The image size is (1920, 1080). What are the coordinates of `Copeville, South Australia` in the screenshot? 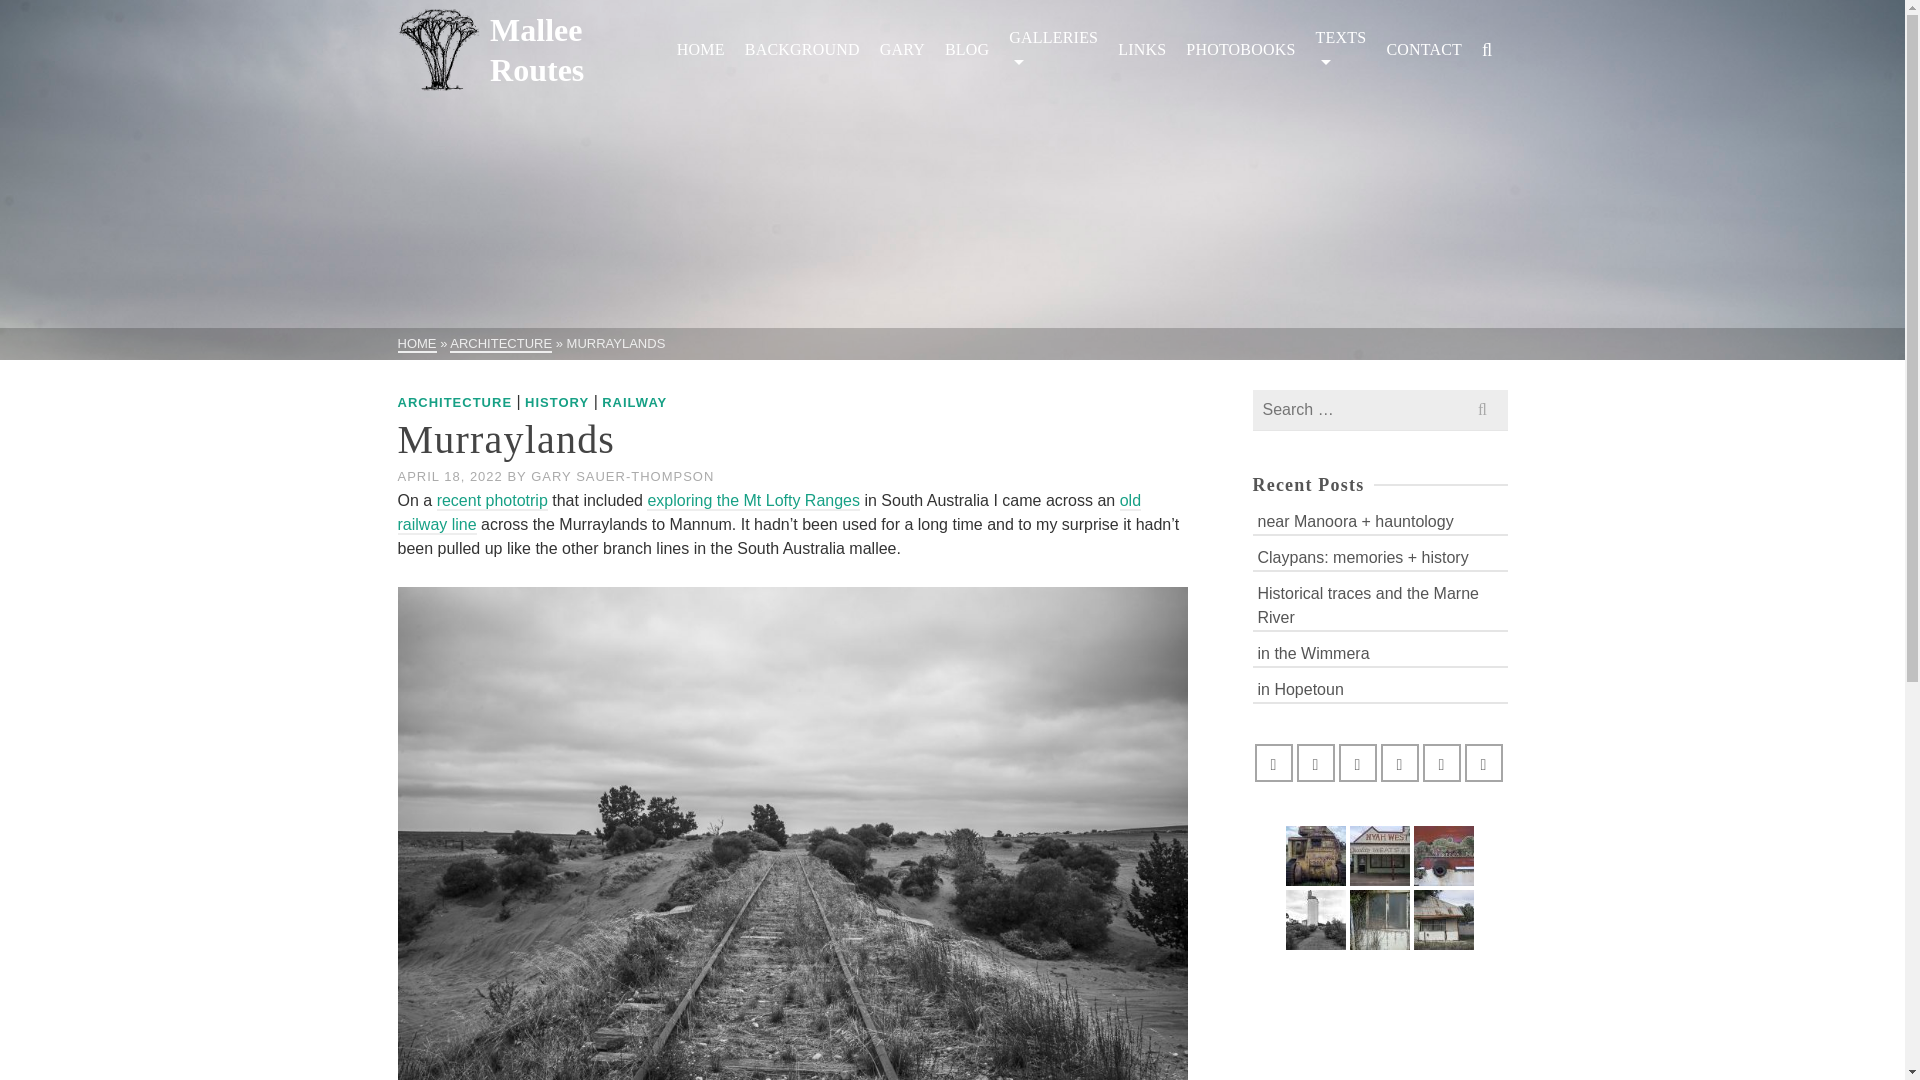 It's located at (1316, 920).